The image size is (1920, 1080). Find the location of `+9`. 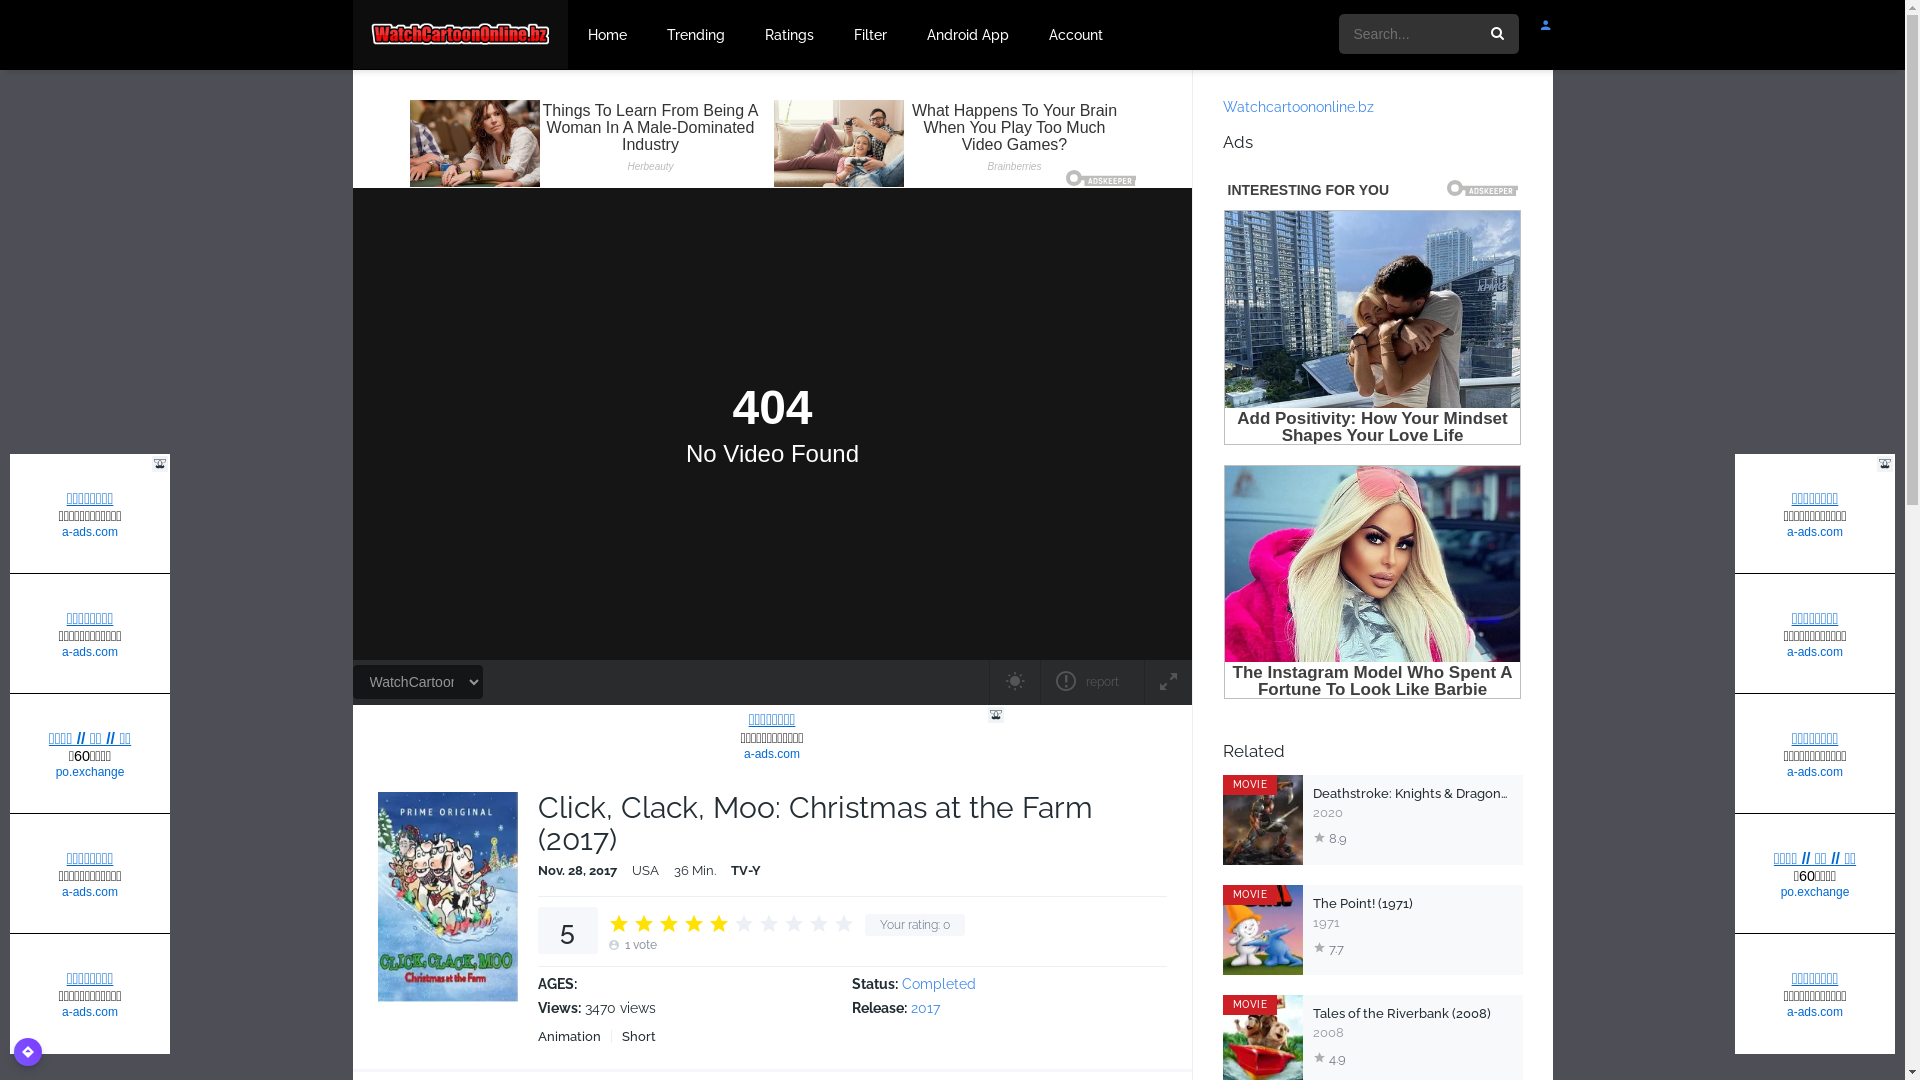

+9 is located at coordinates (819, 923).